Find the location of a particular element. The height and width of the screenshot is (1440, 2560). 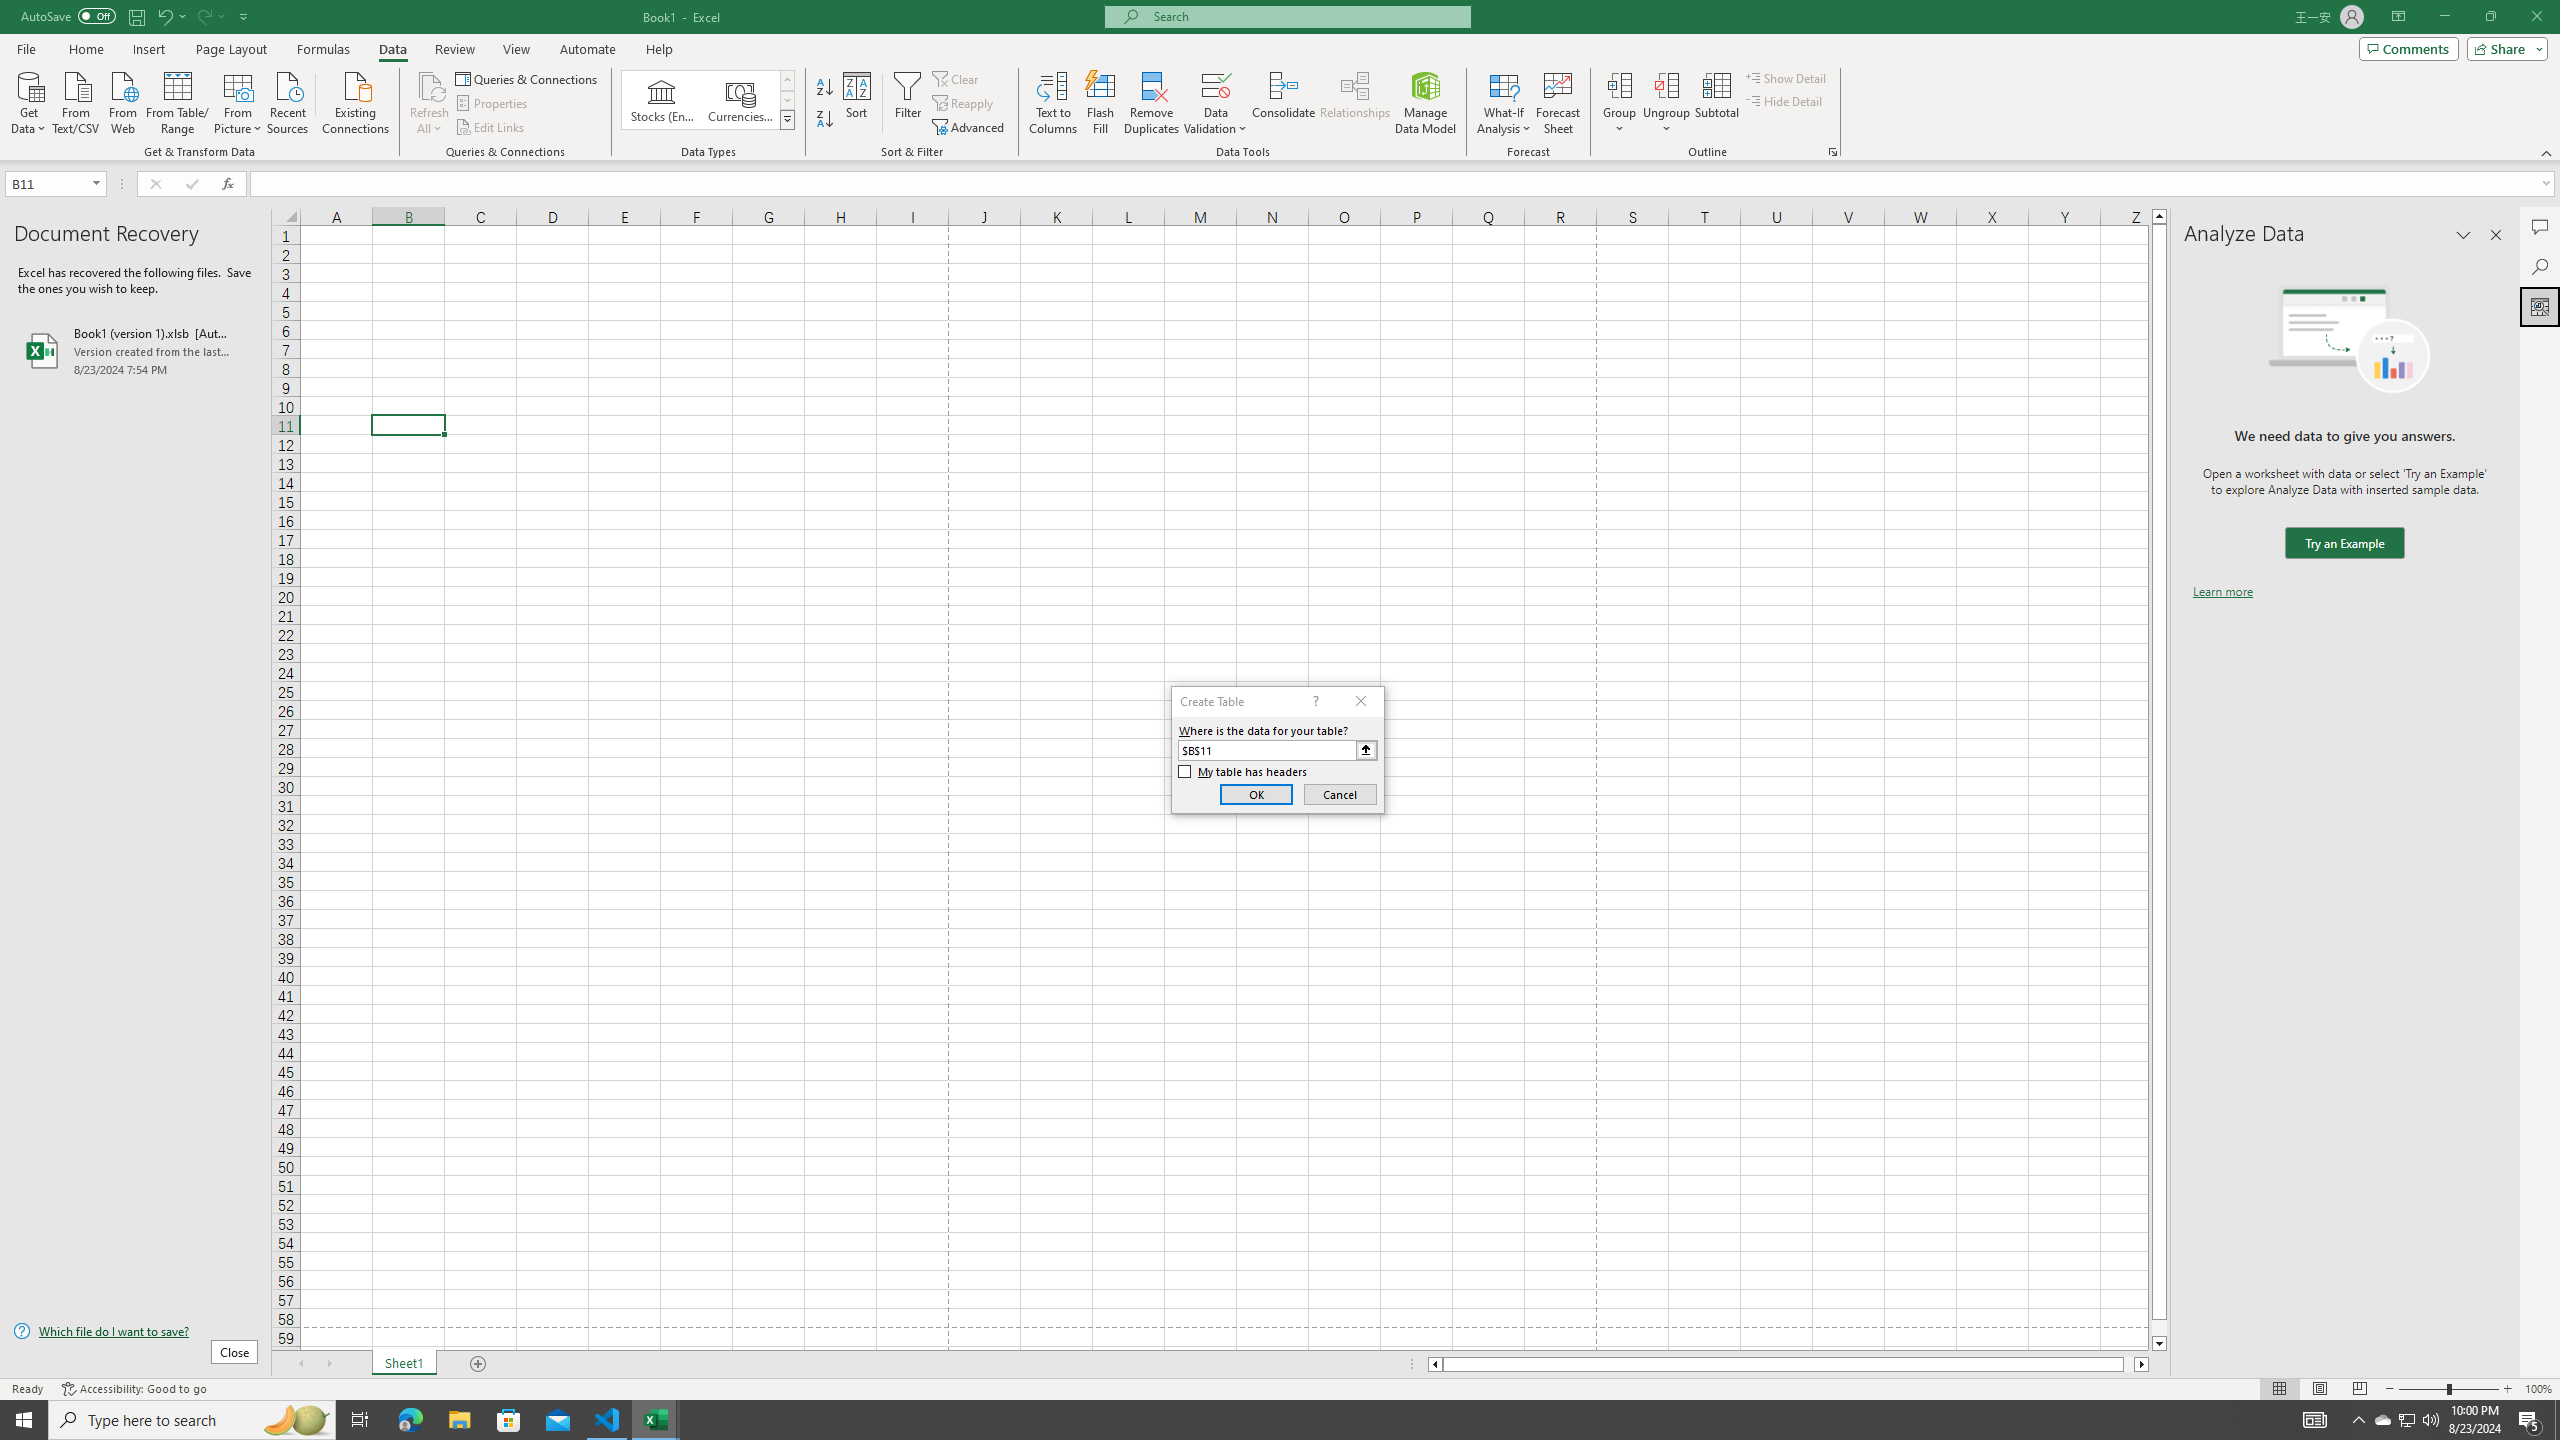

Which file do I want to save? is located at coordinates (135, 1332).